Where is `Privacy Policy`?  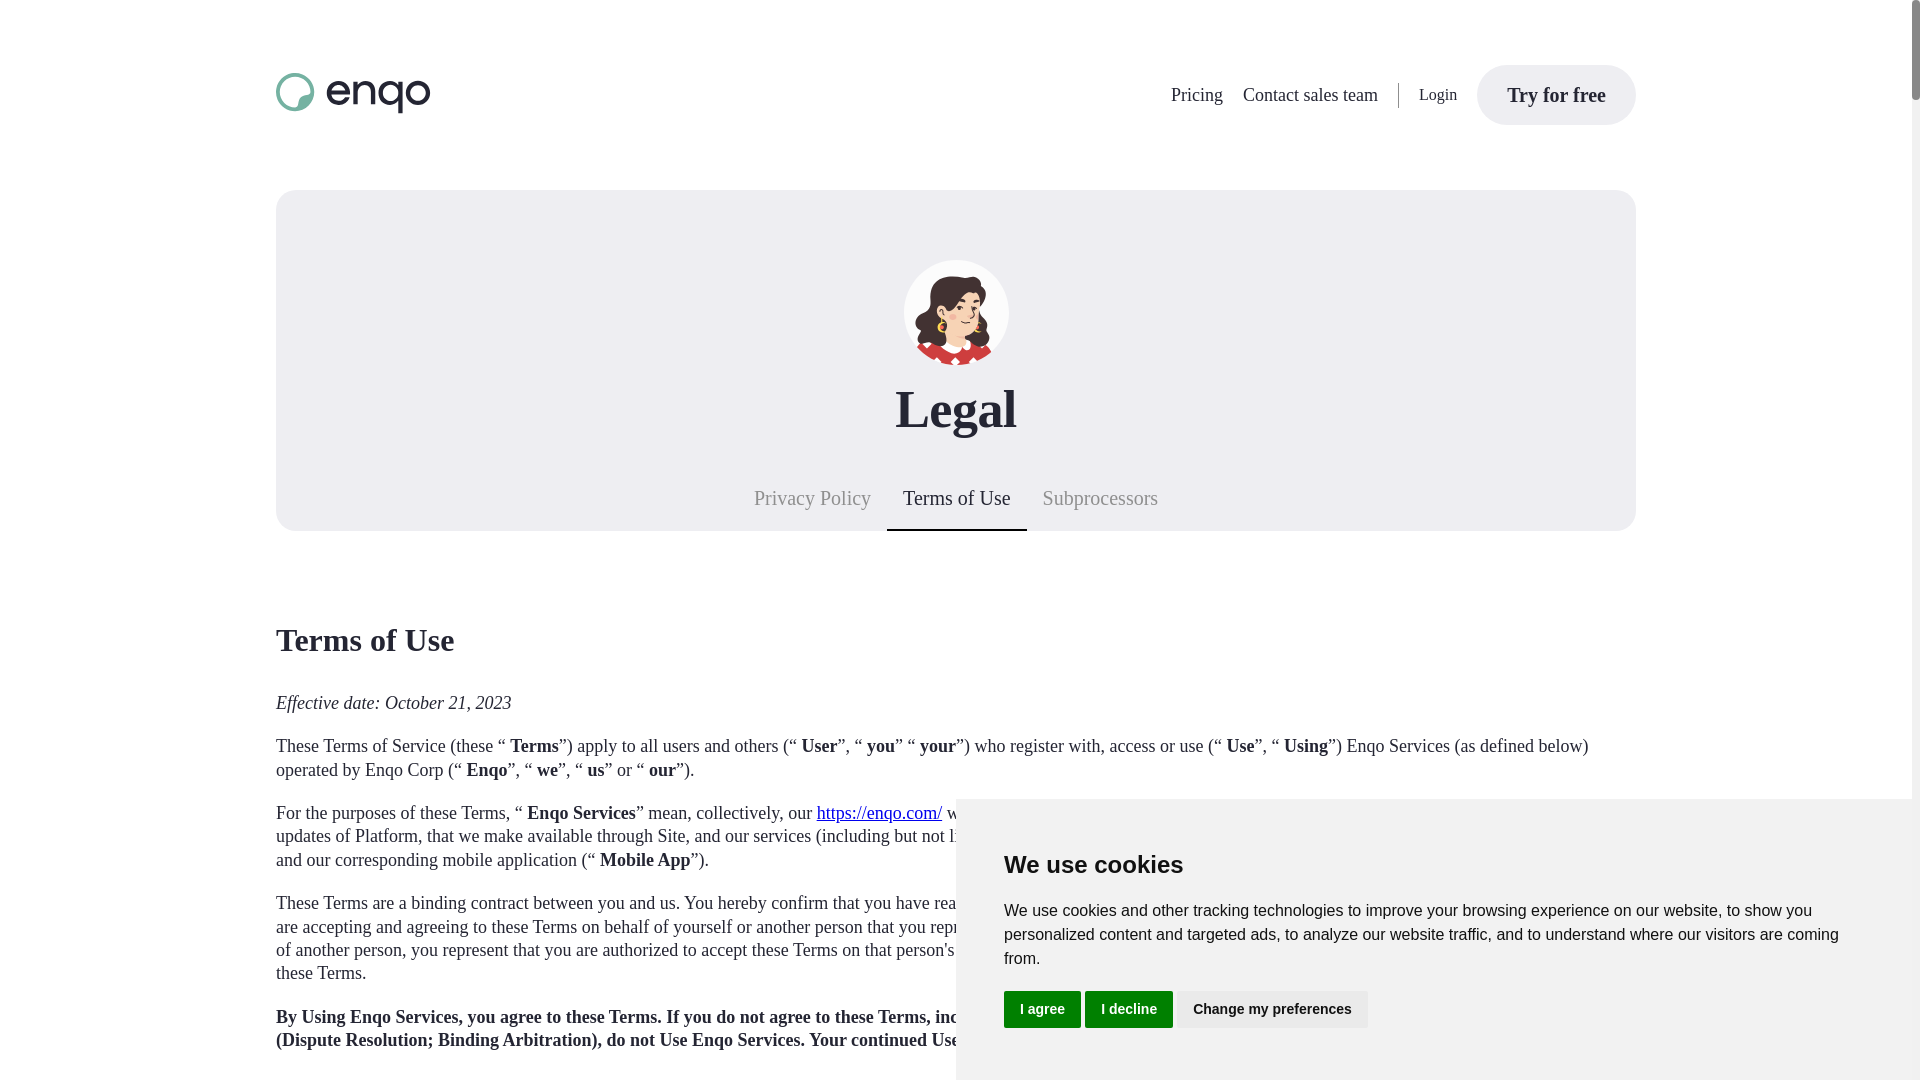 Privacy Policy is located at coordinates (812, 504).